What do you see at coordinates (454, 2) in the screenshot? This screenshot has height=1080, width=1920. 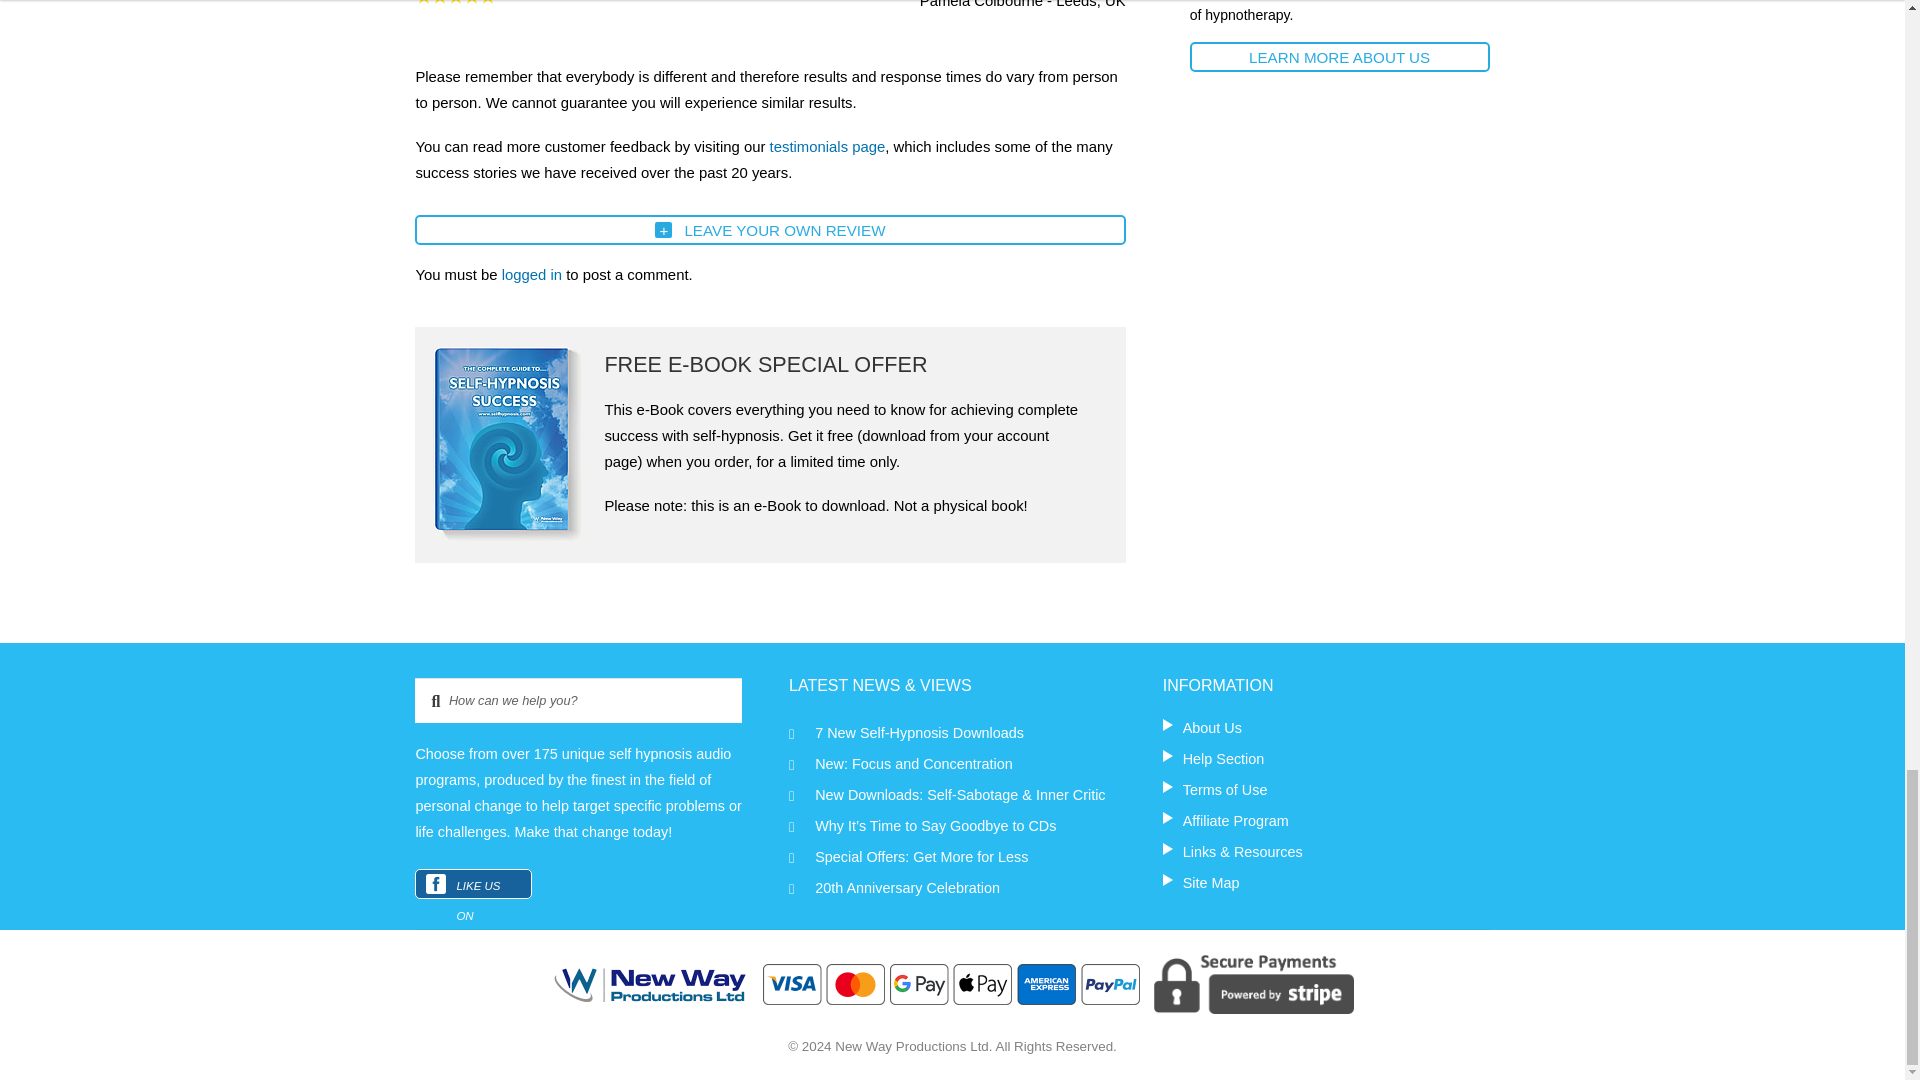 I see `Rated 5 out of 5` at bounding box center [454, 2].